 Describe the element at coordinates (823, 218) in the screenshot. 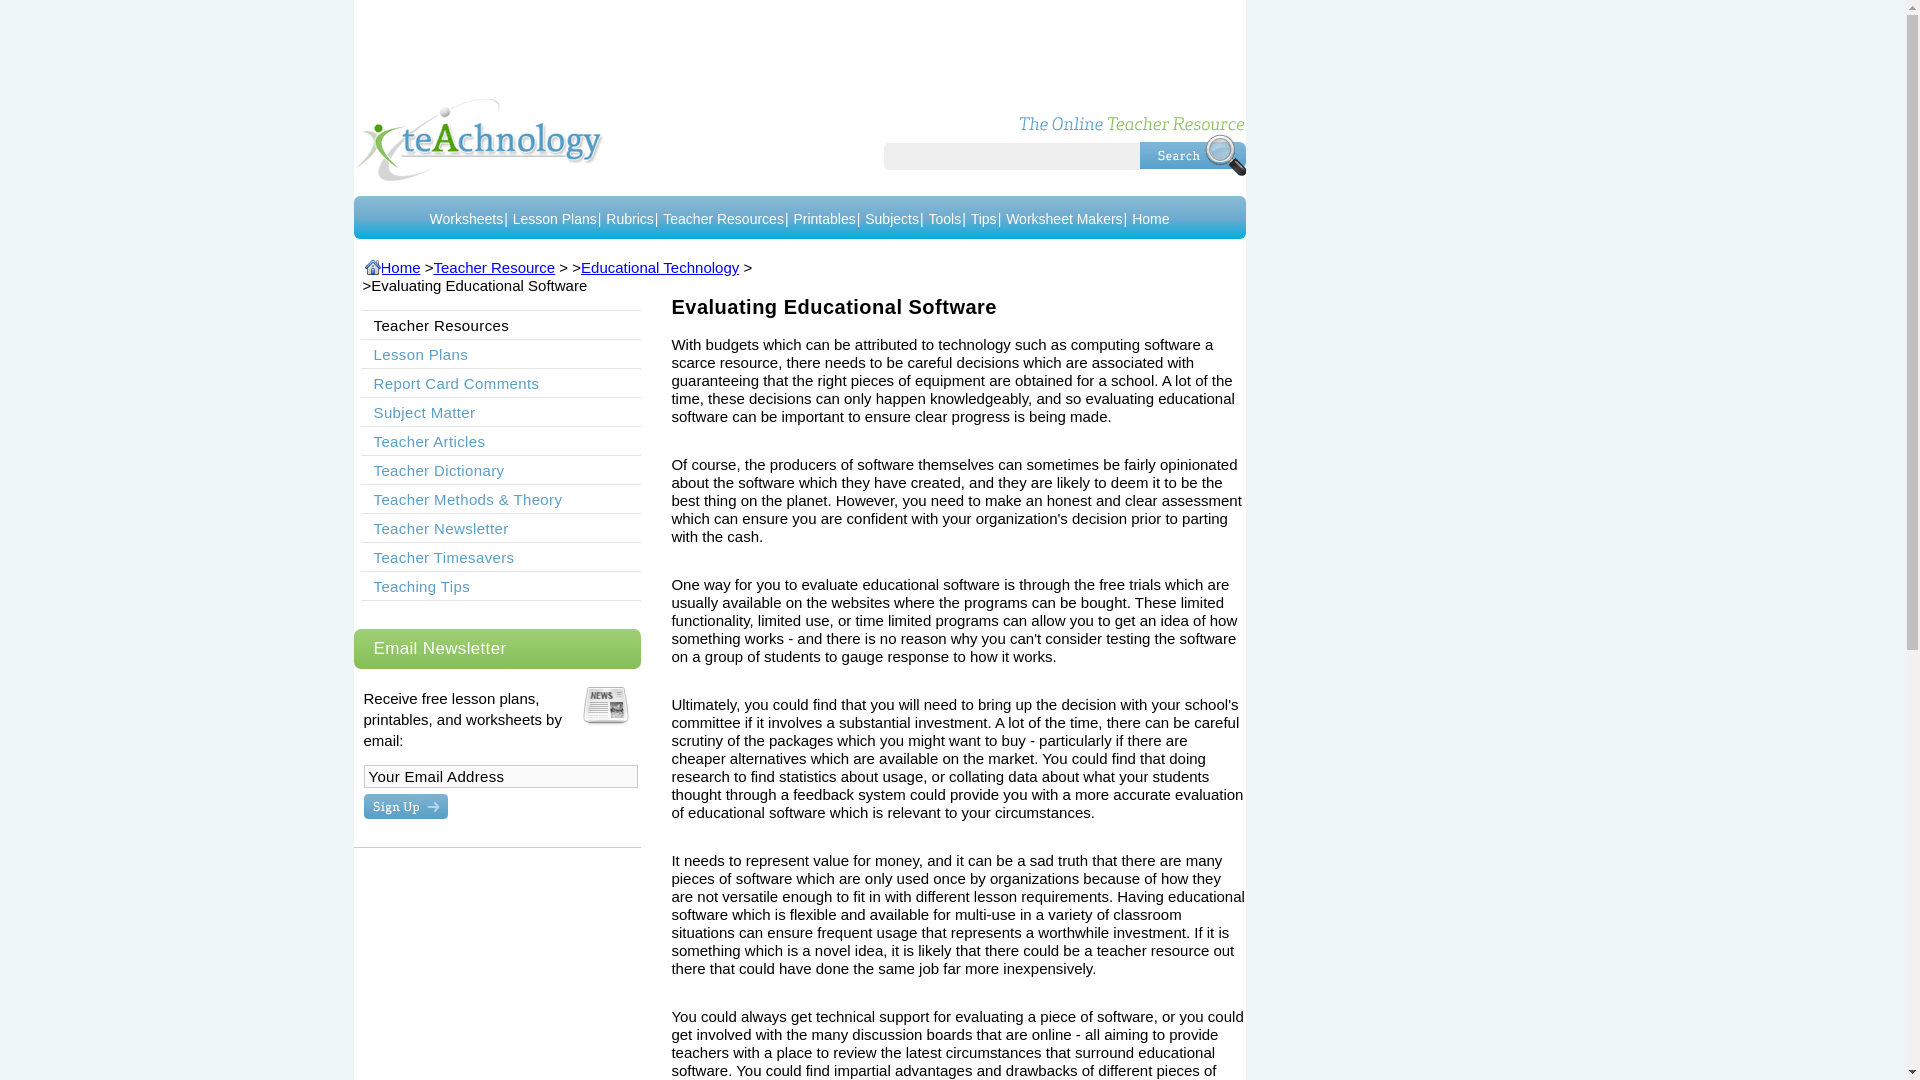

I see `Printables` at that location.